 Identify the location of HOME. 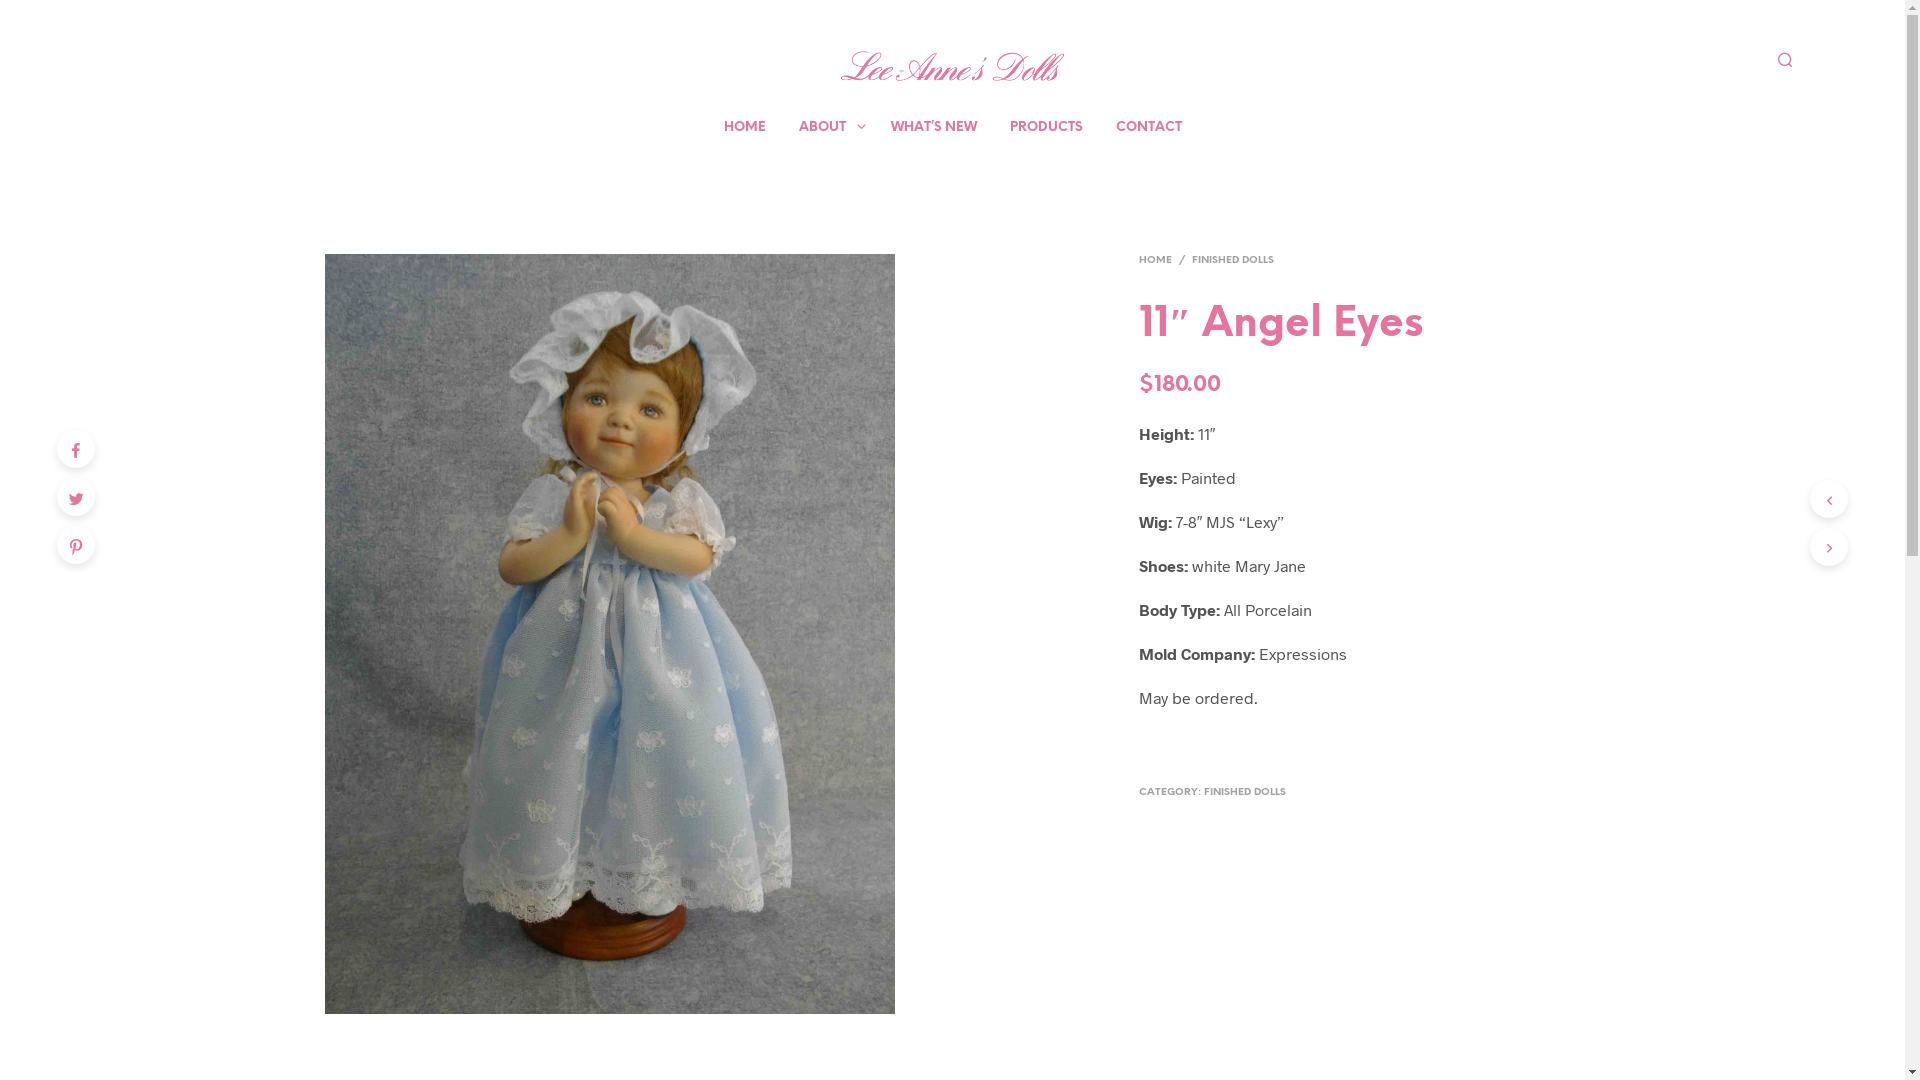
(1159, 260).